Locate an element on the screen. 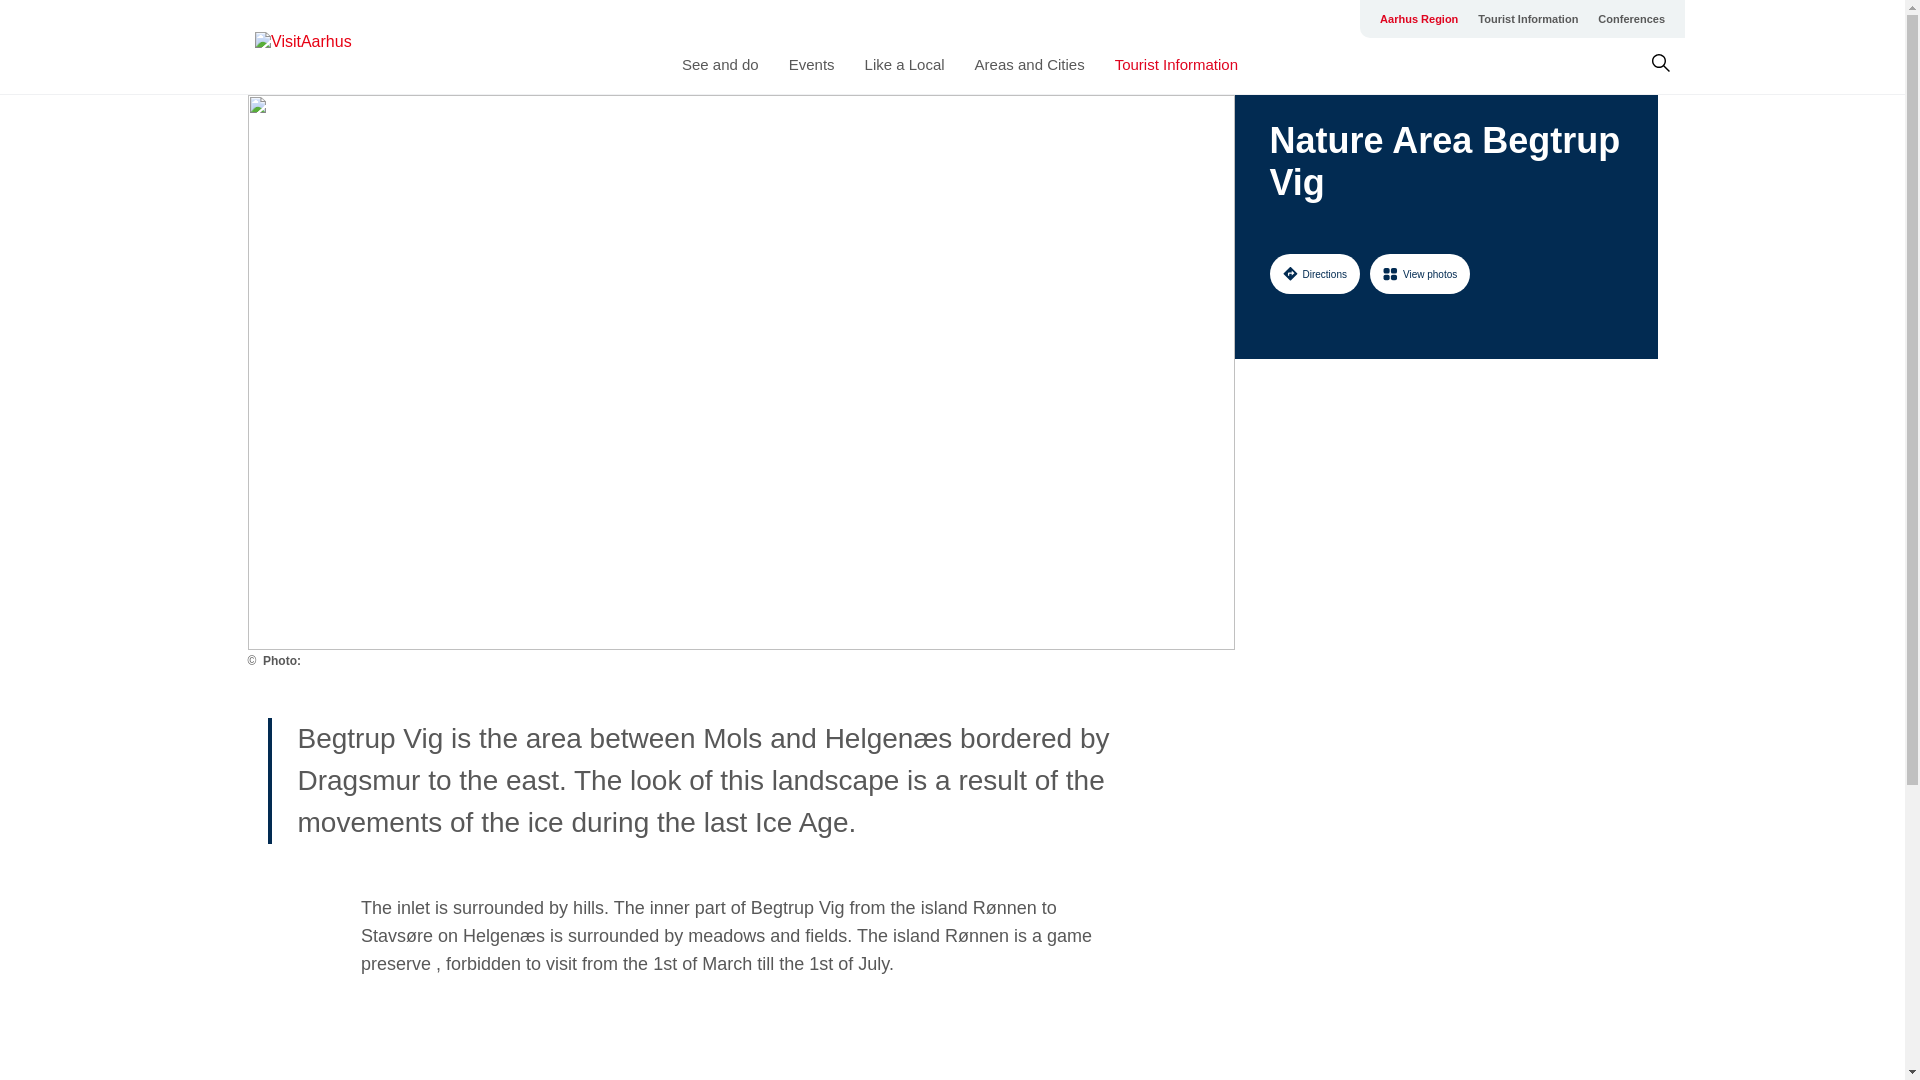  See and do is located at coordinates (720, 64).